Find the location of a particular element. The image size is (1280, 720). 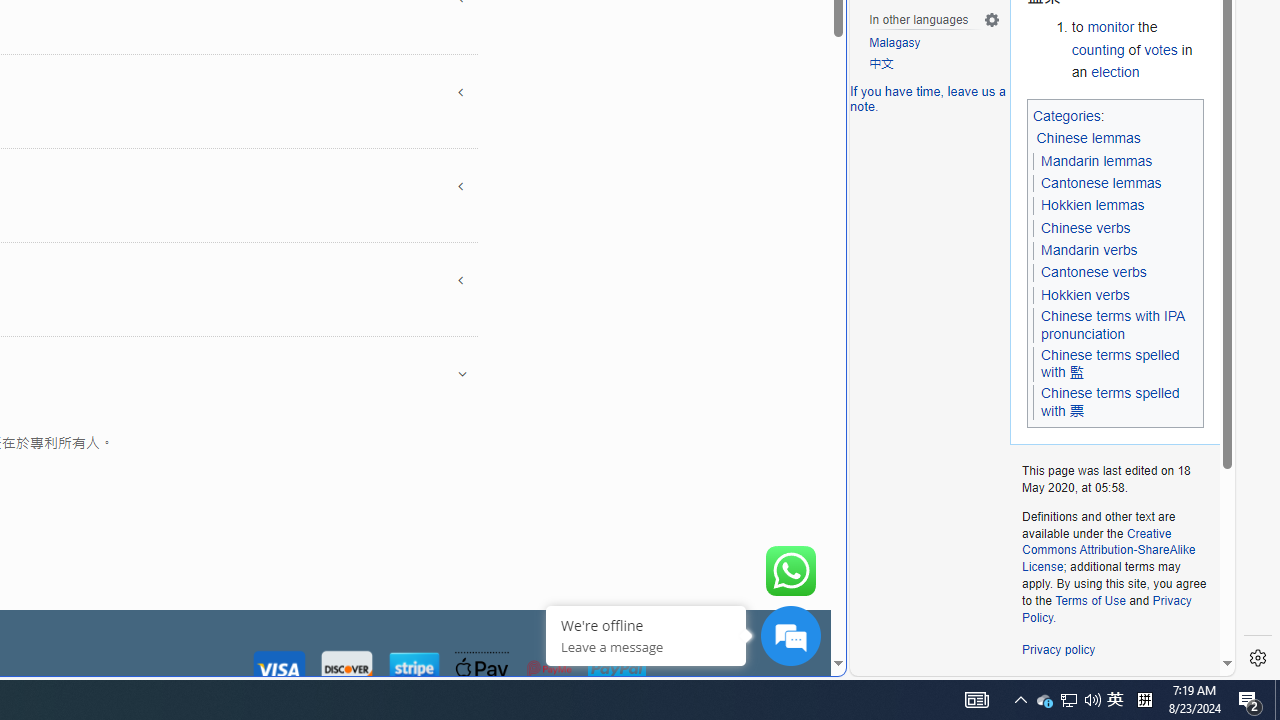

Mandarin verbs is located at coordinates (1088, 250).